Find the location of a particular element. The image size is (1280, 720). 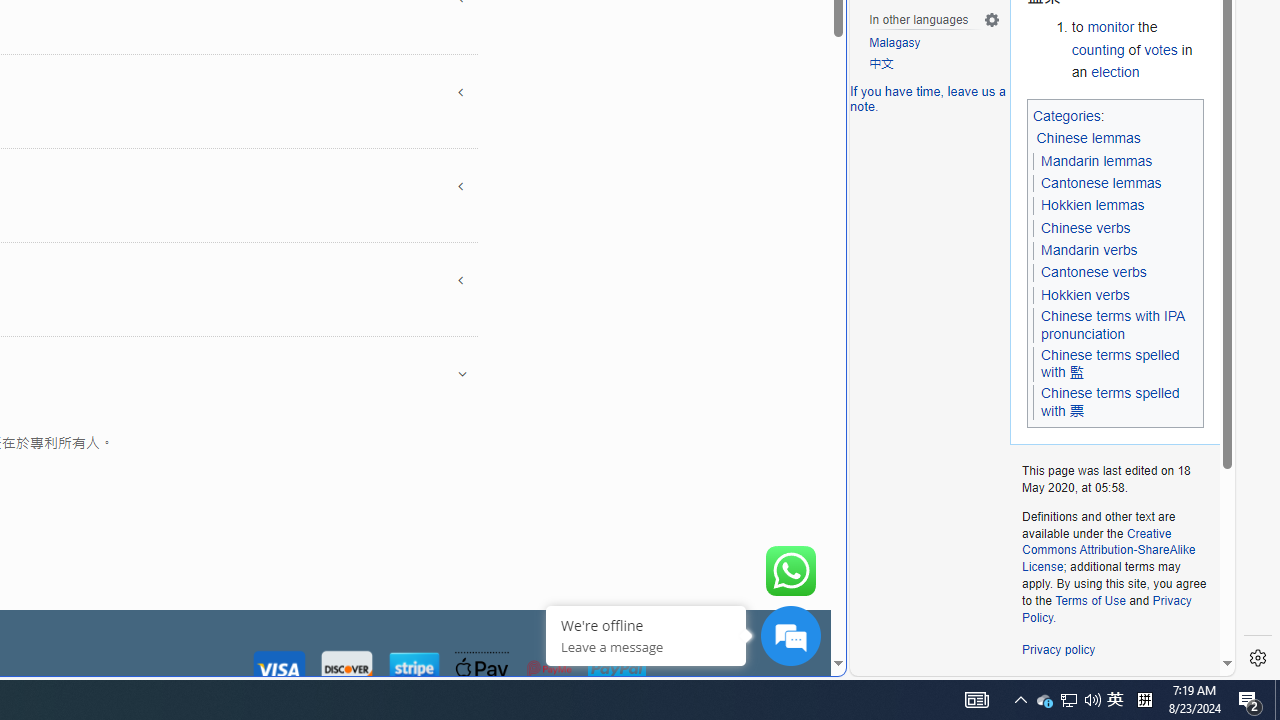

Mandarin verbs is located at coordinates (1088, 250).